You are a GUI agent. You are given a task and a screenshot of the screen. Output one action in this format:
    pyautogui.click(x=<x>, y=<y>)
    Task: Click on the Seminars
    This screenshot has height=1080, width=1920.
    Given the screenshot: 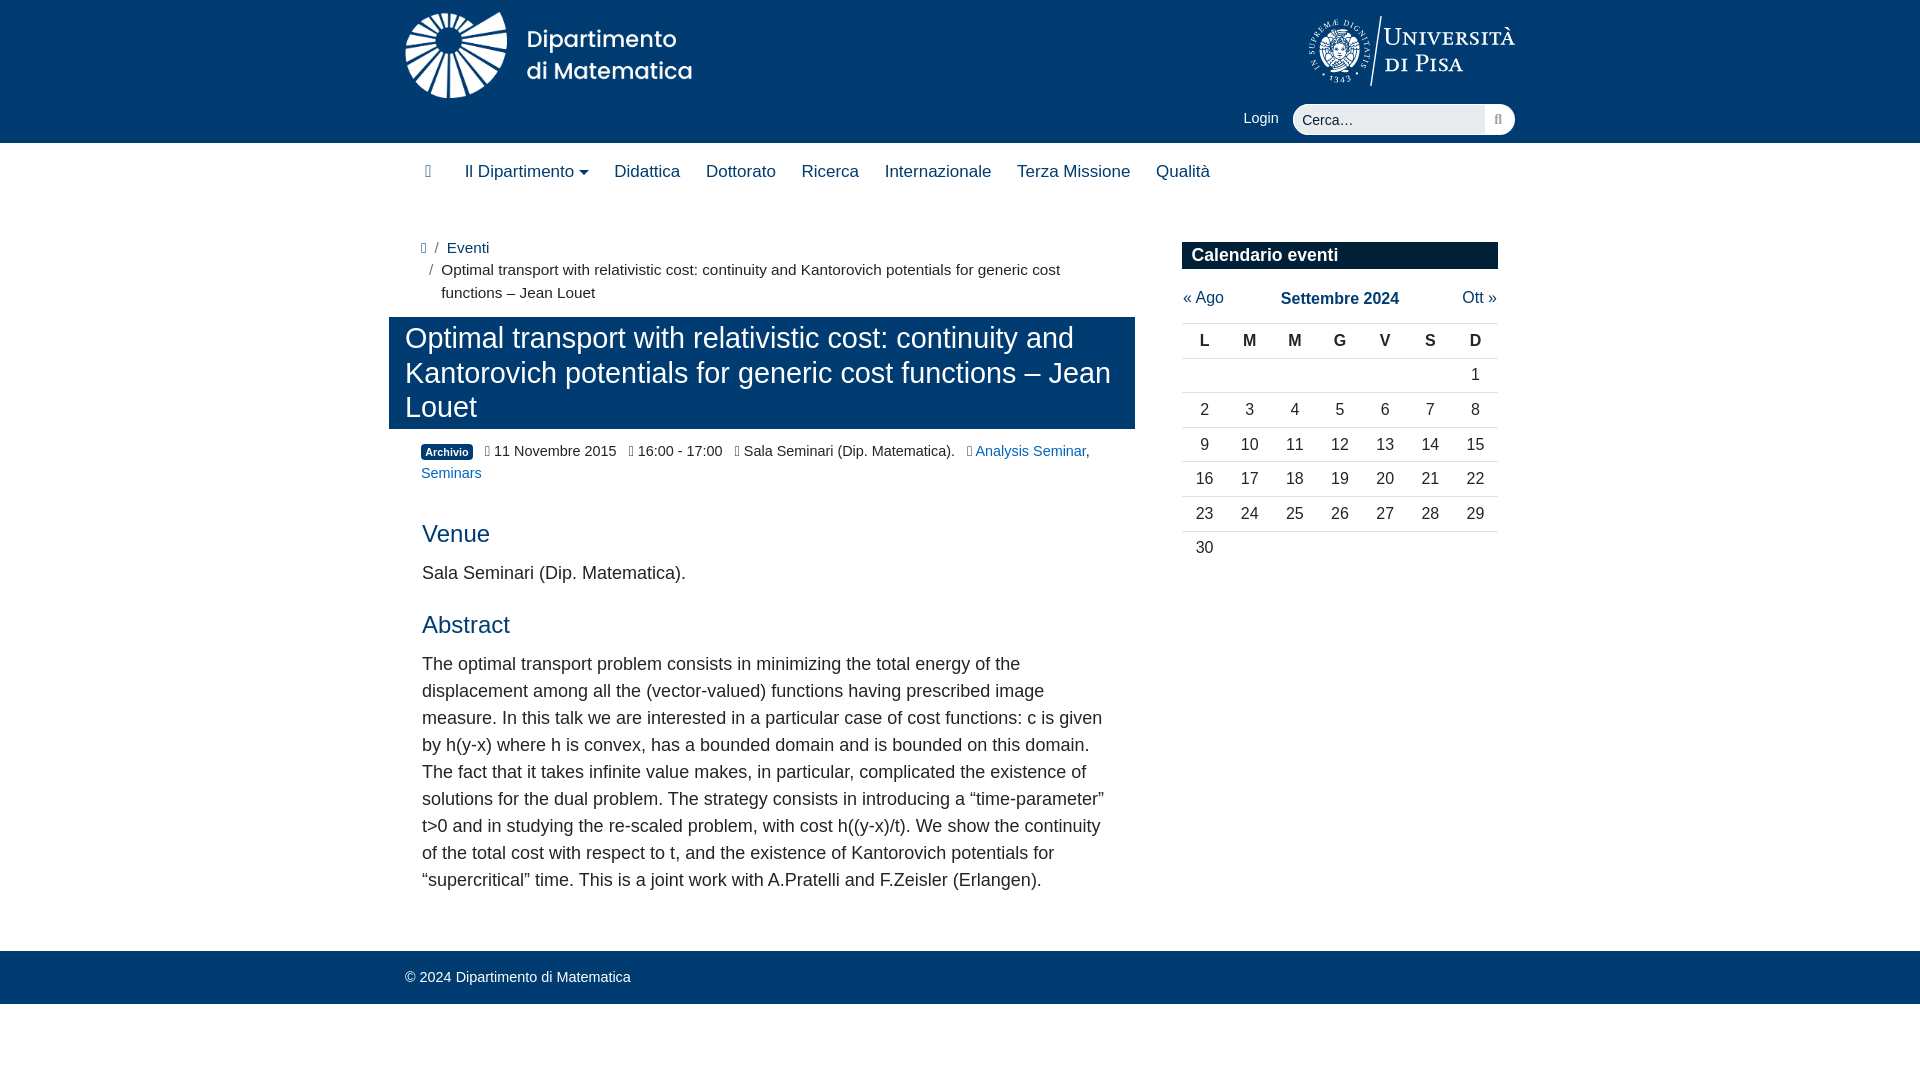 What is the action you would take?
    pyautogui.click(x=450, y=472)
    